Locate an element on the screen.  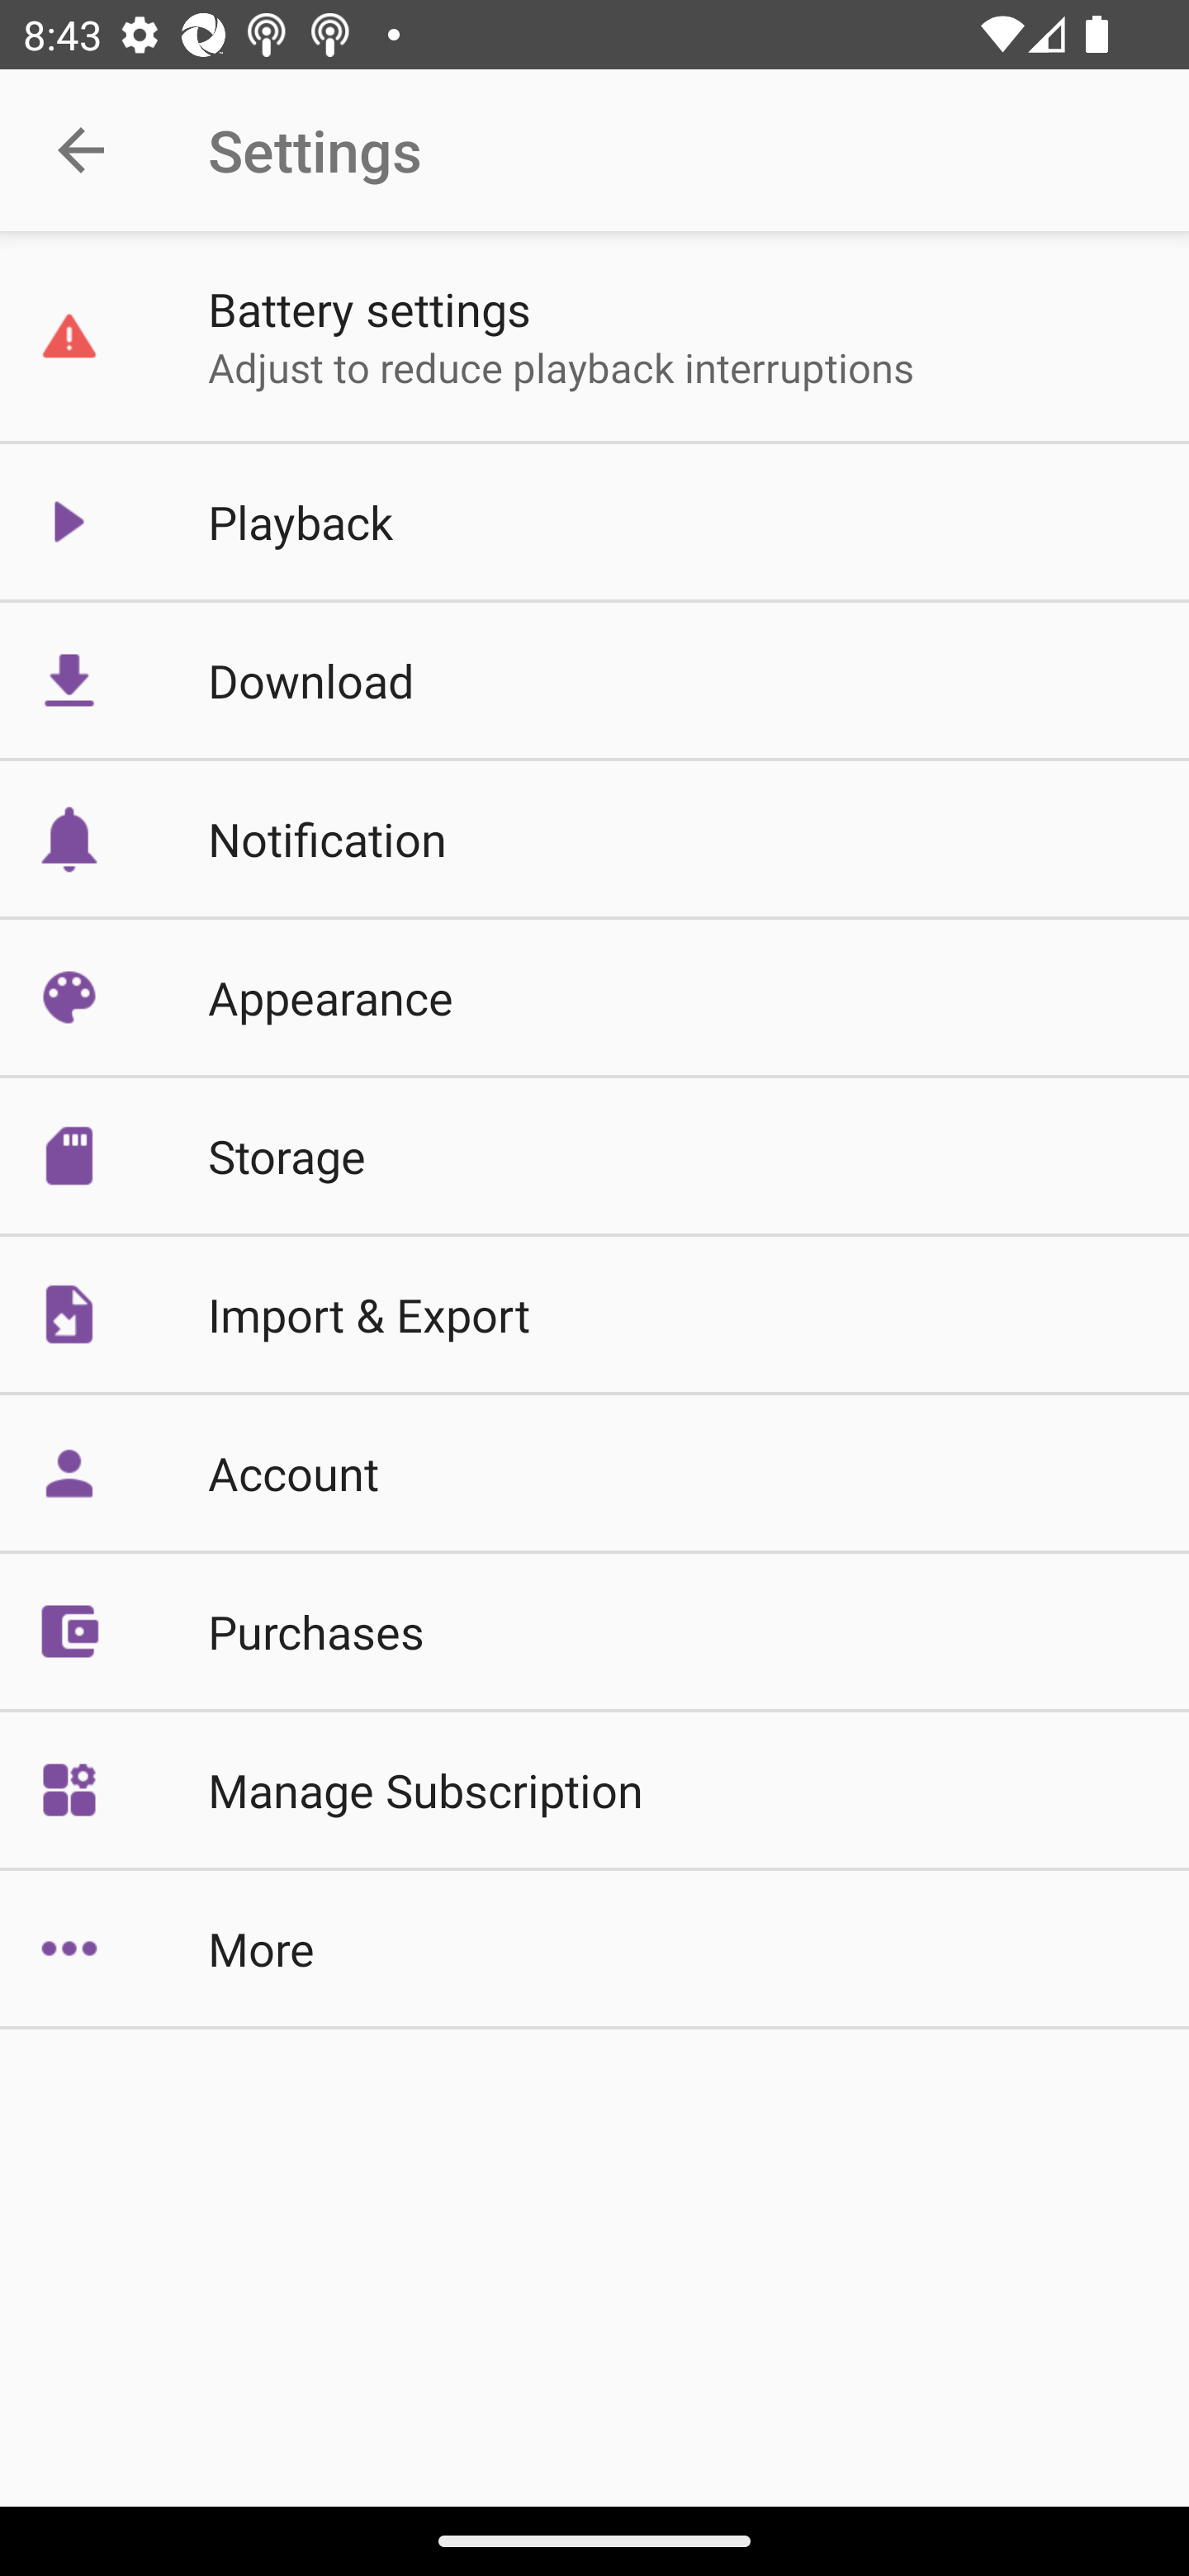
Notification is located at coordinates (594, 839).